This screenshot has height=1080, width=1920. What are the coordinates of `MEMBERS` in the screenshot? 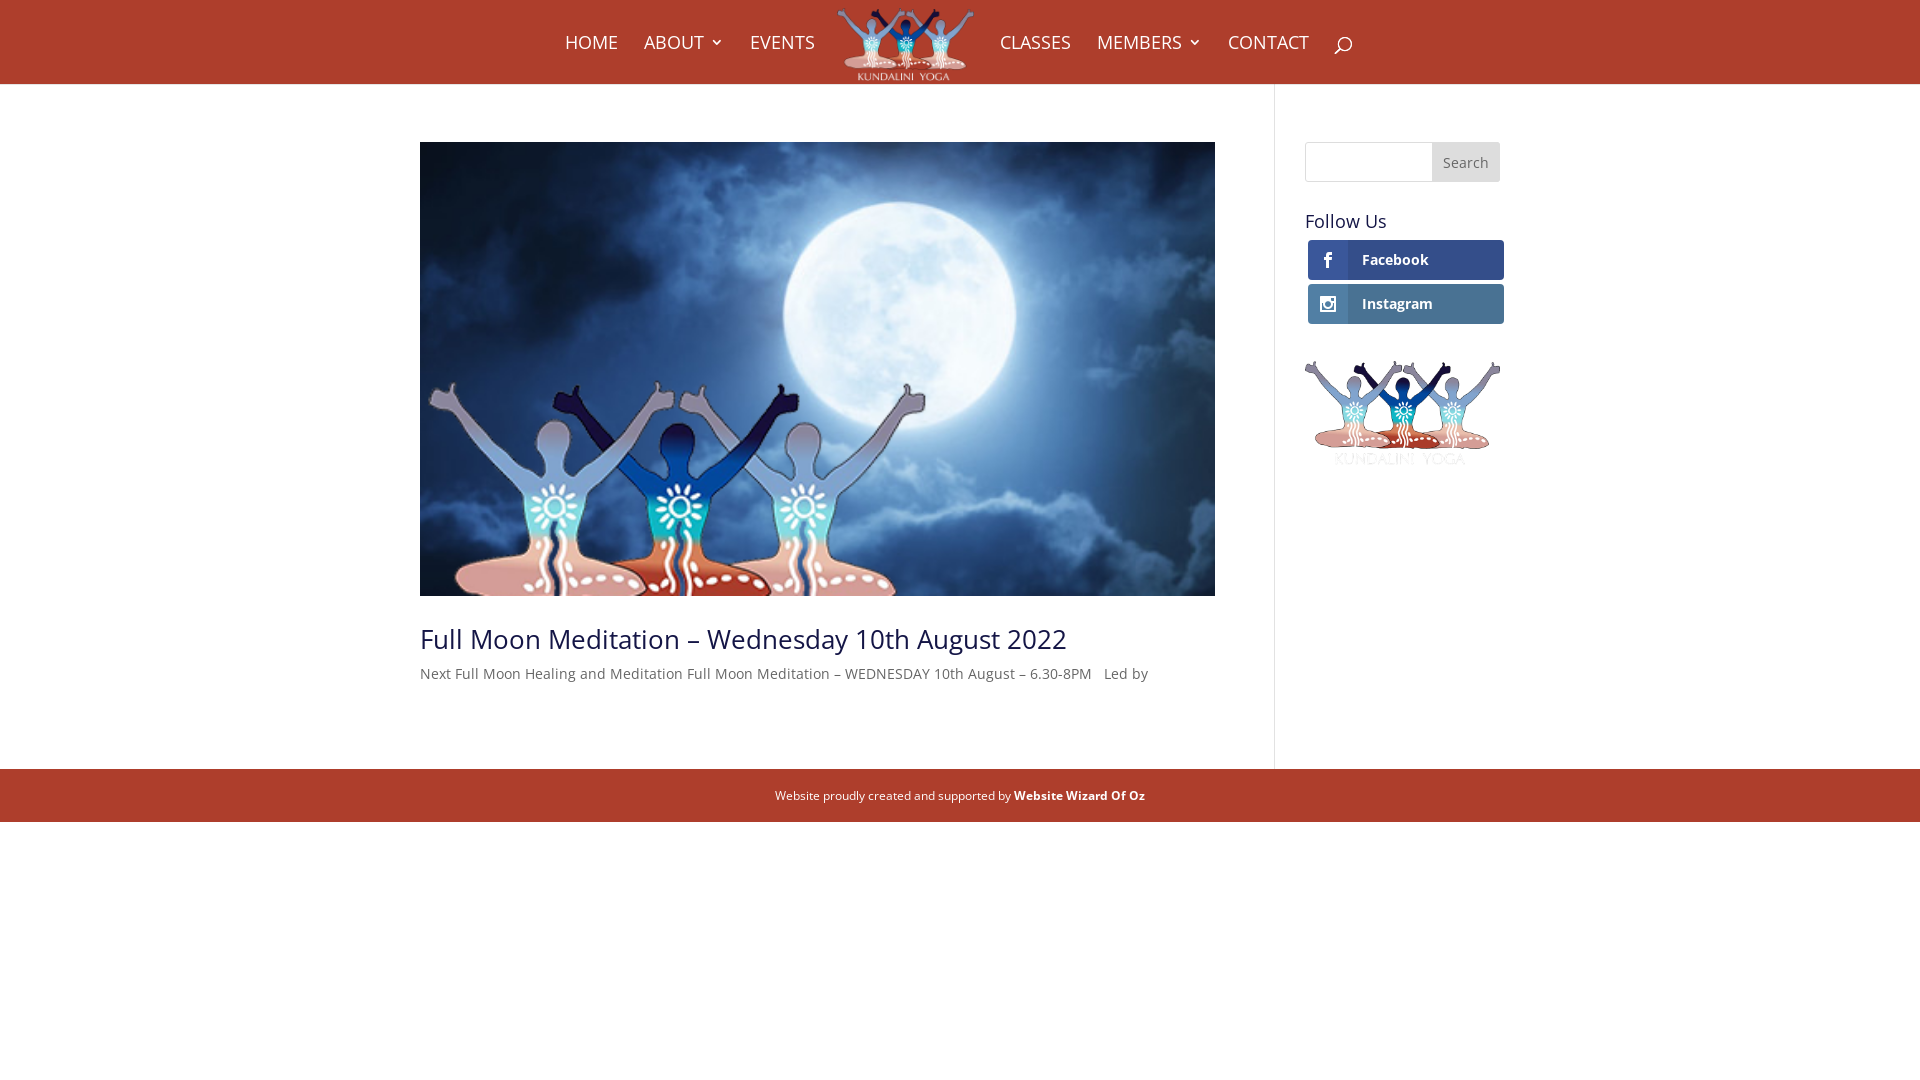 It's located at (1150, 60).